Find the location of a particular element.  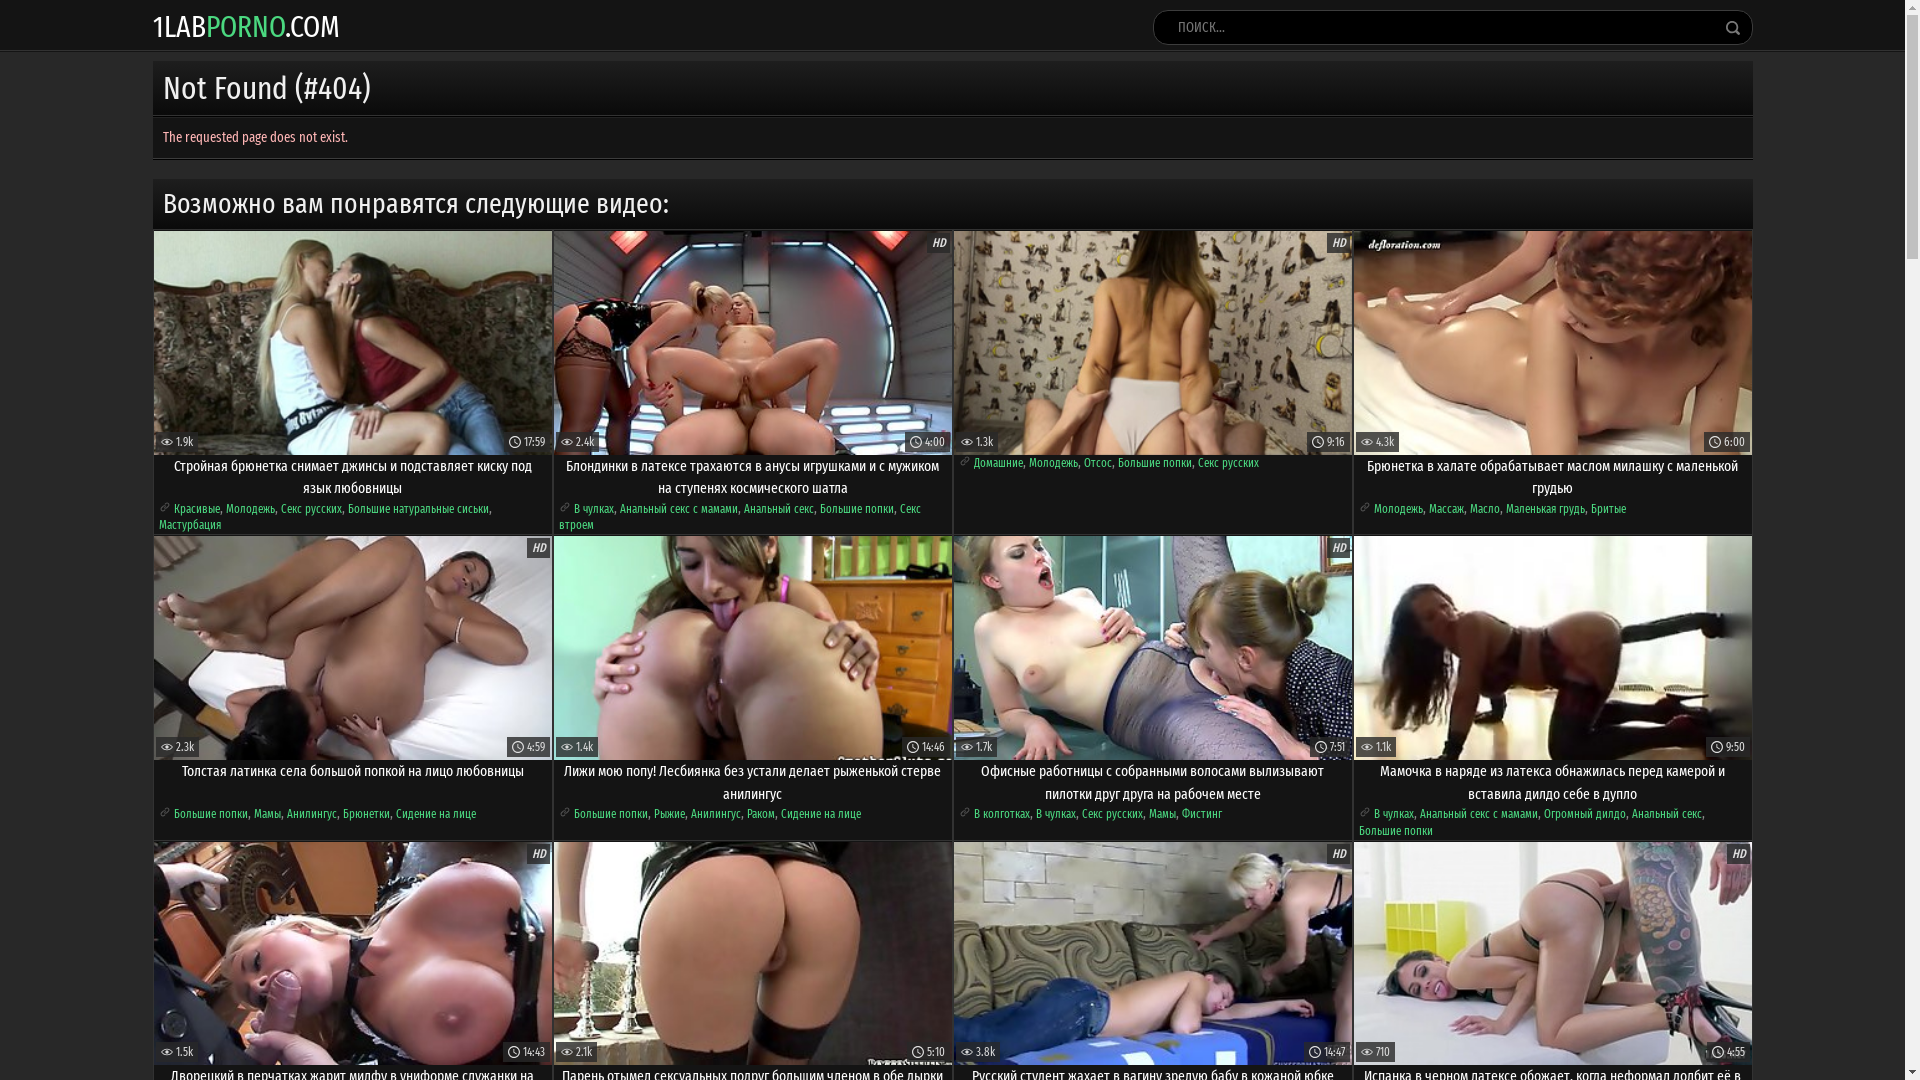

HD
7:51
1.7k is located at coordinates (1153, 648).